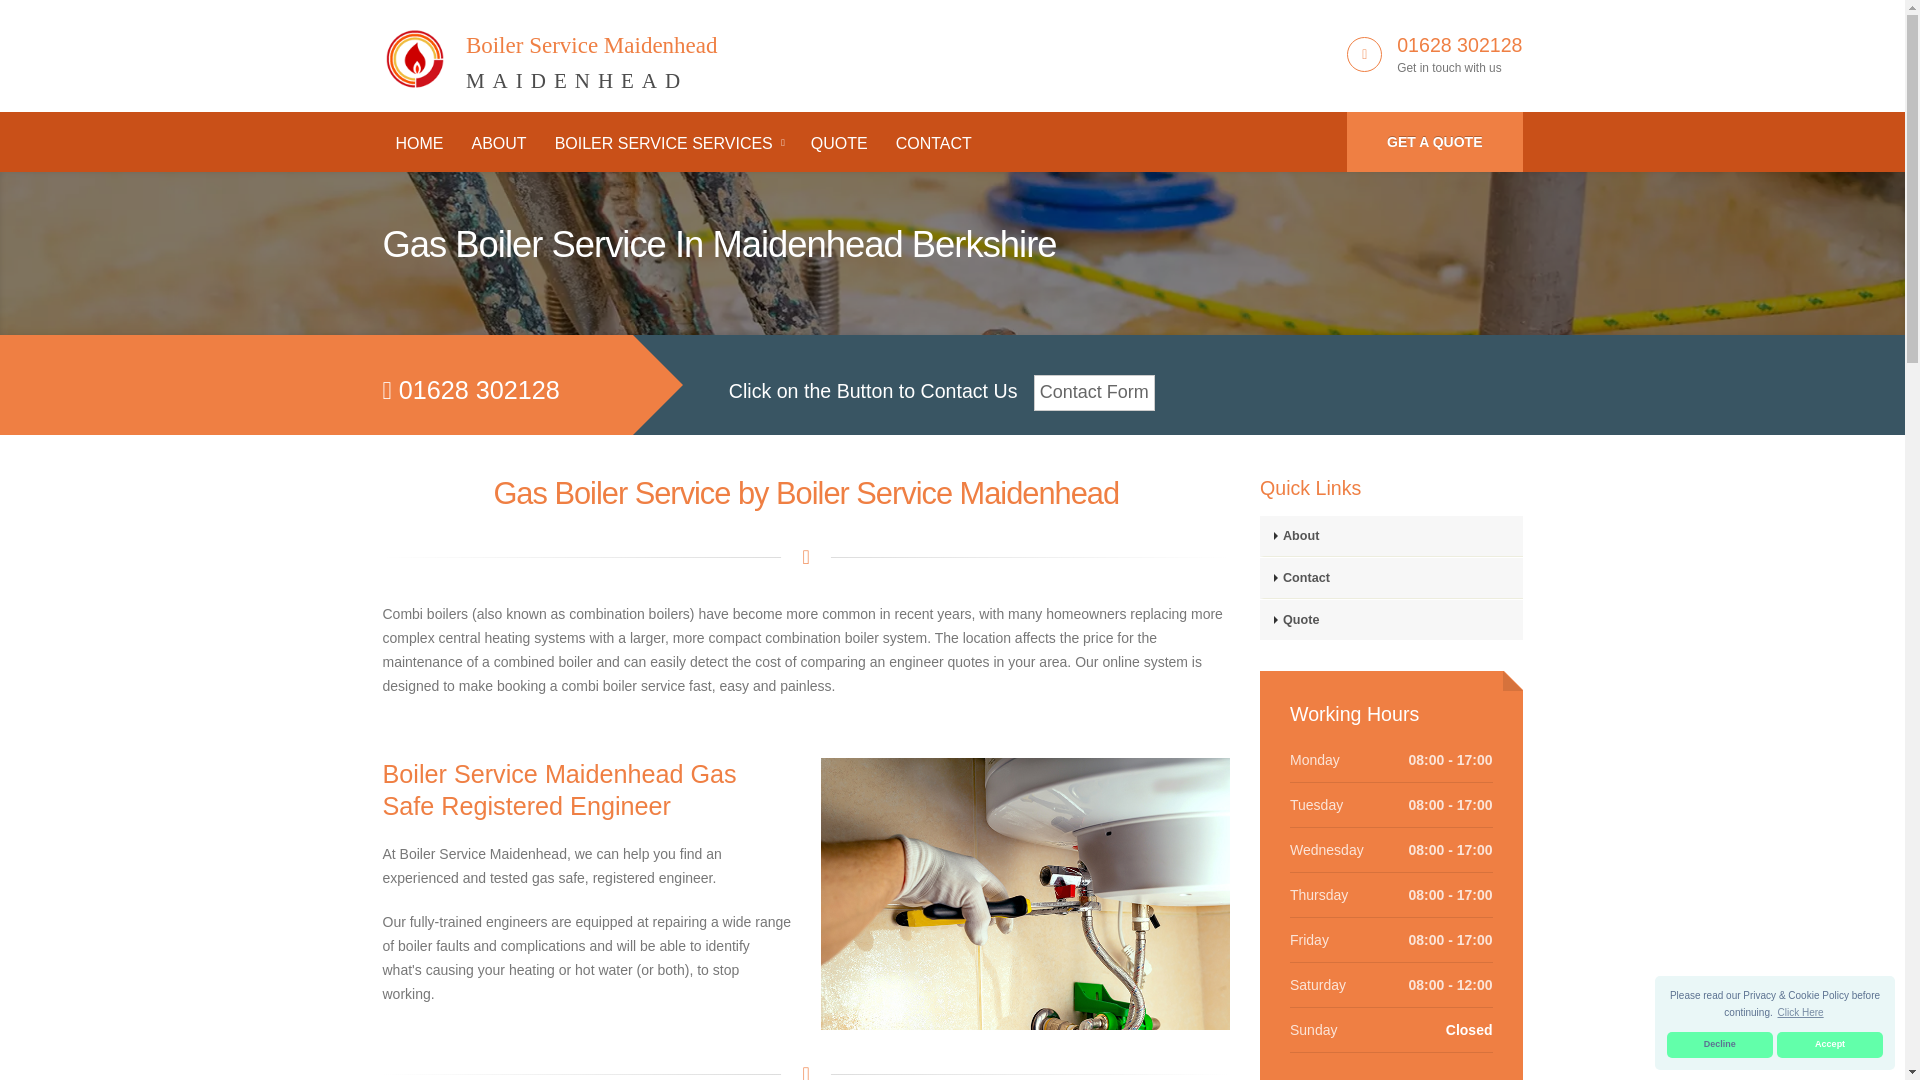 Image resolution: width=1920 pixels, height=1080 pixels. I want to click on GET A QUOTE, so click(1830, 1045).